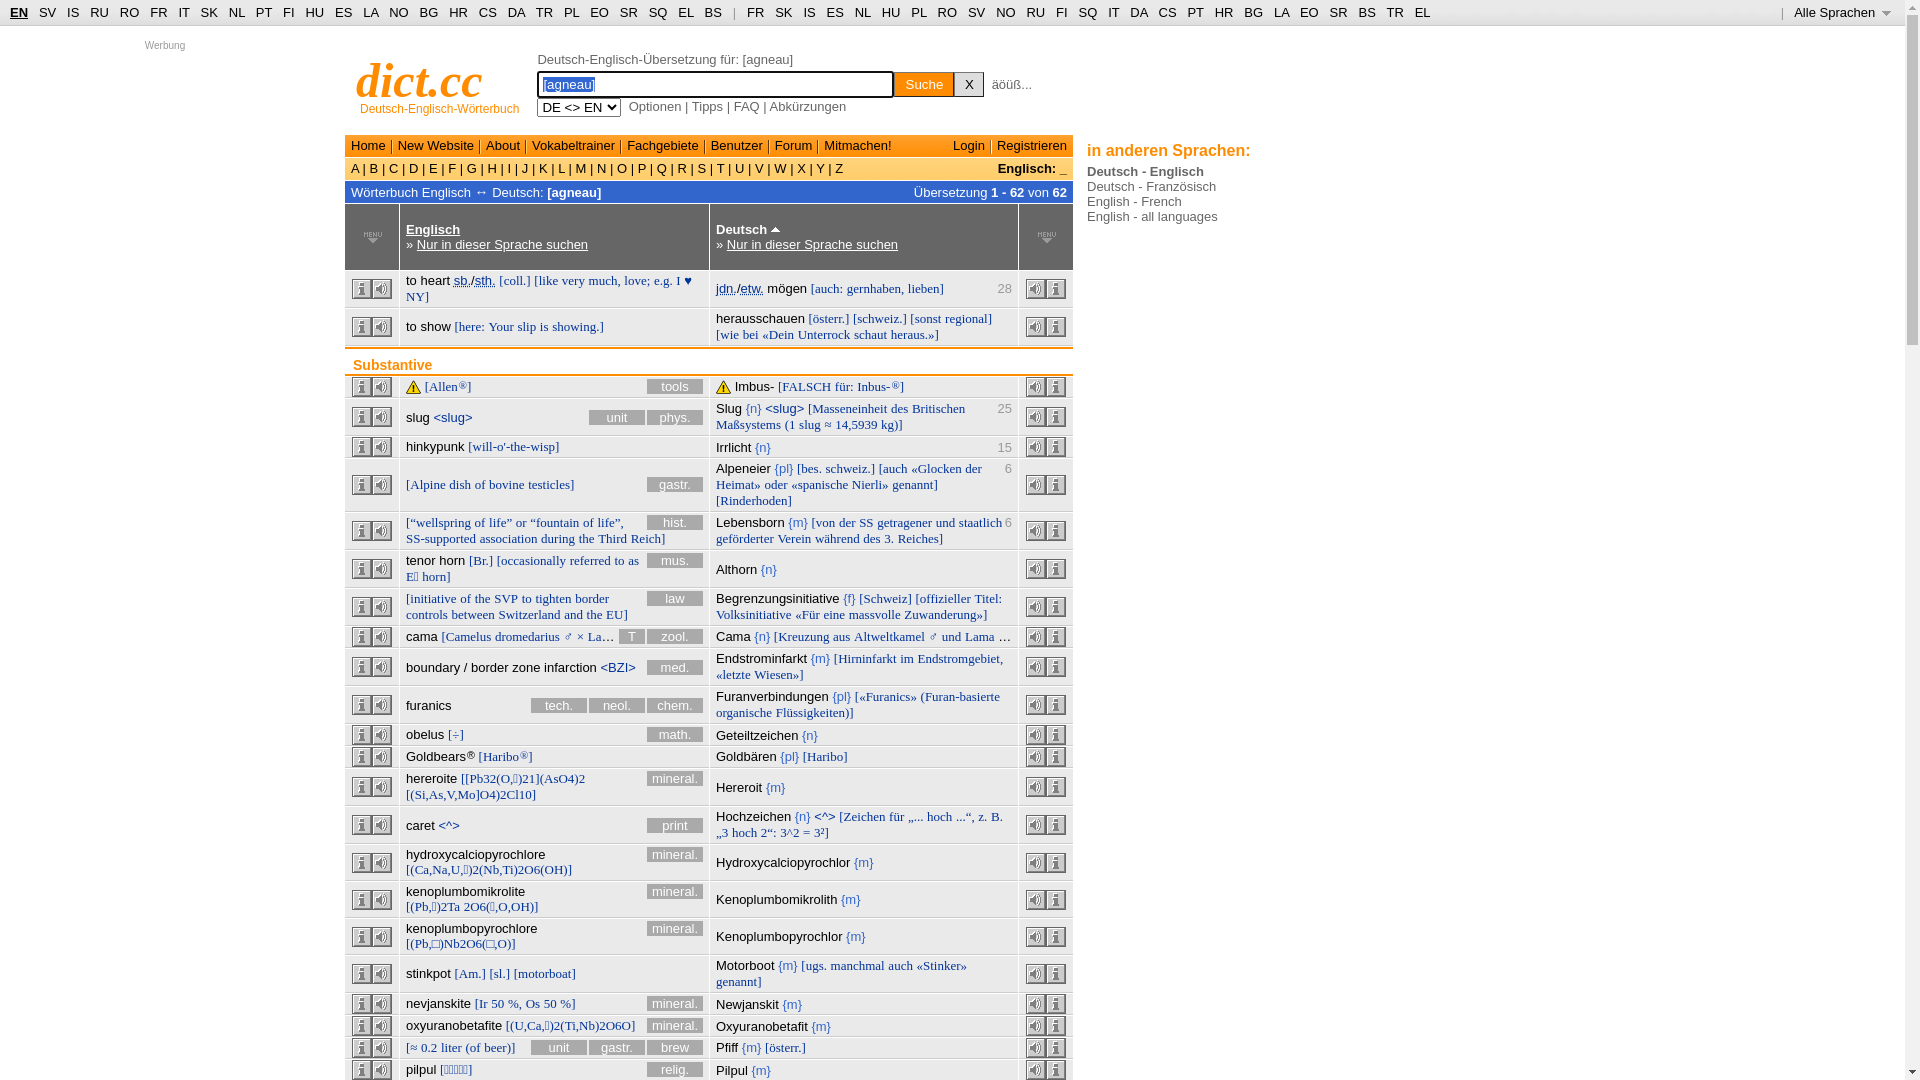 This screenshot has width=1920, height=1080. Describe the element at coordinates (675, 636) in the screenshot. I see `zool.` at that location.